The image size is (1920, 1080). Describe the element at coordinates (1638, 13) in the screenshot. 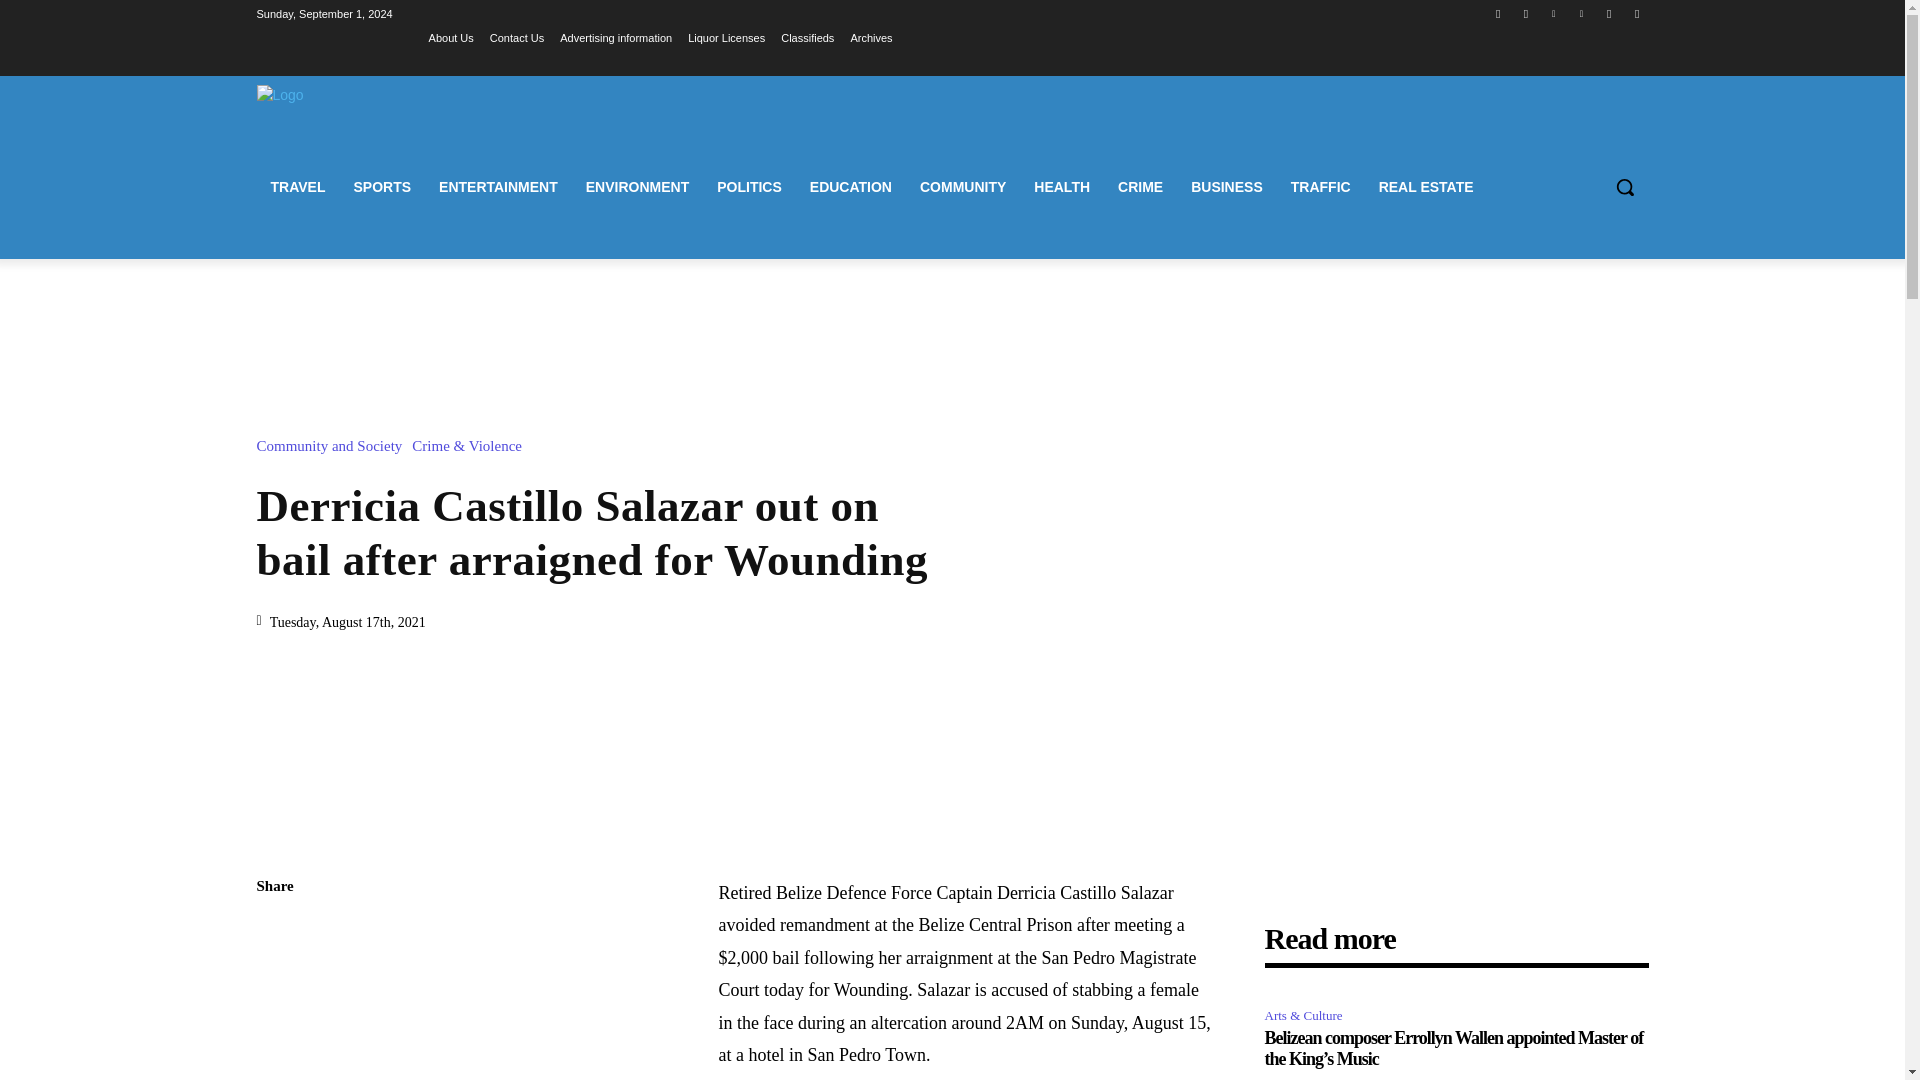

I see `Youtube` at that location.